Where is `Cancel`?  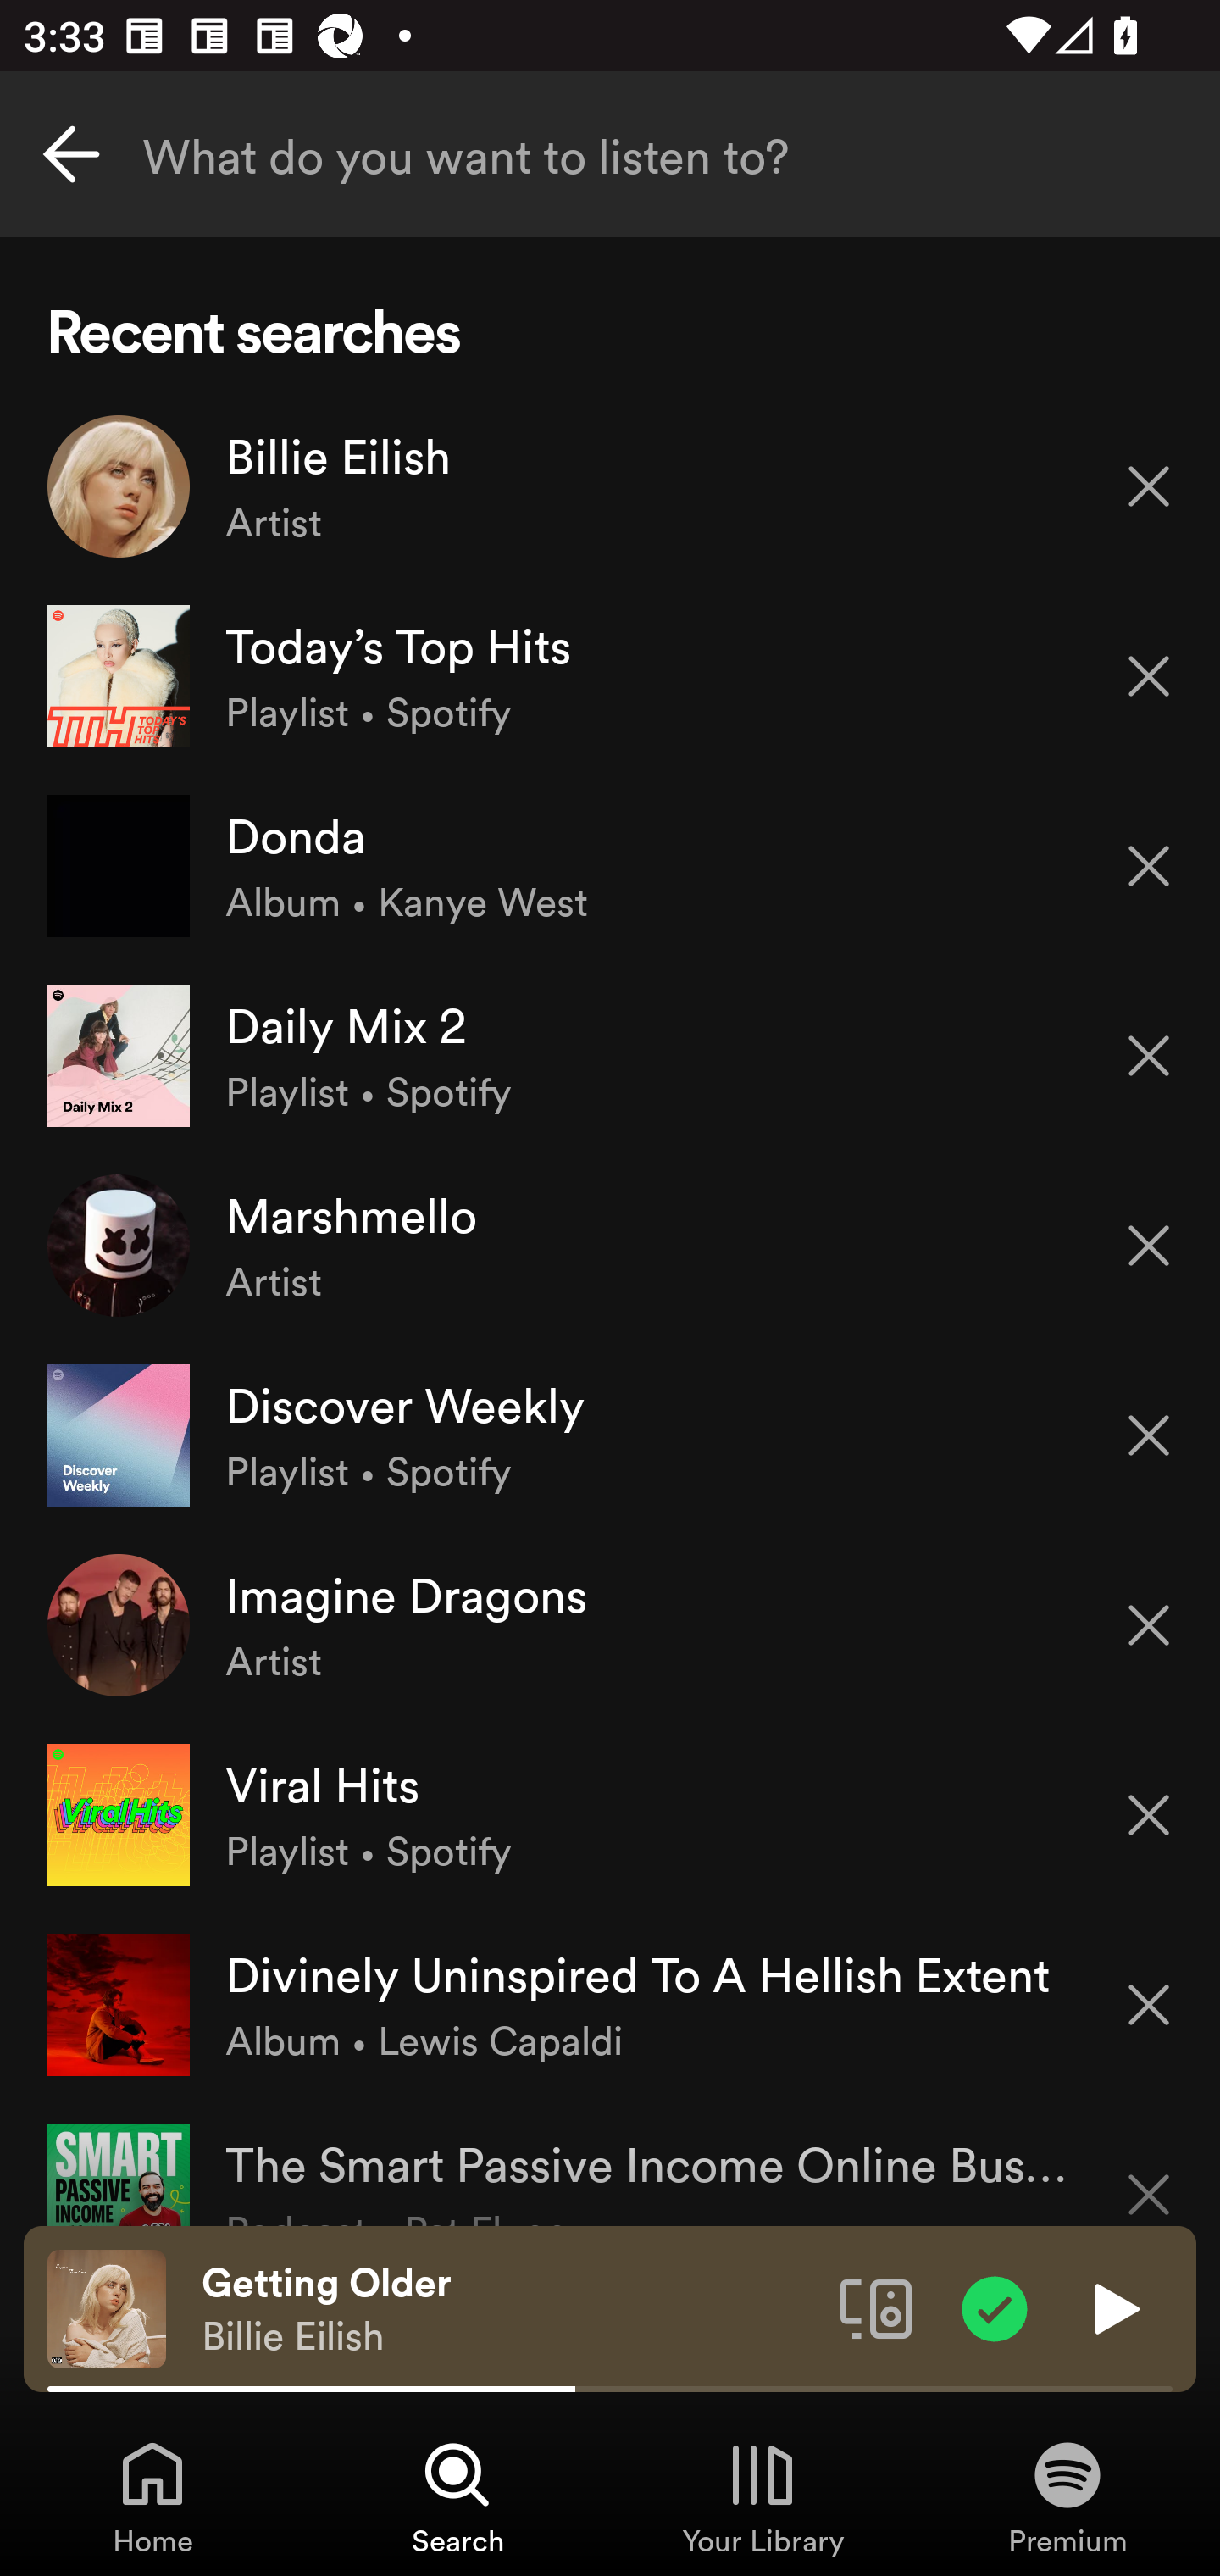 Cancel is located at coordinates (71, 154).